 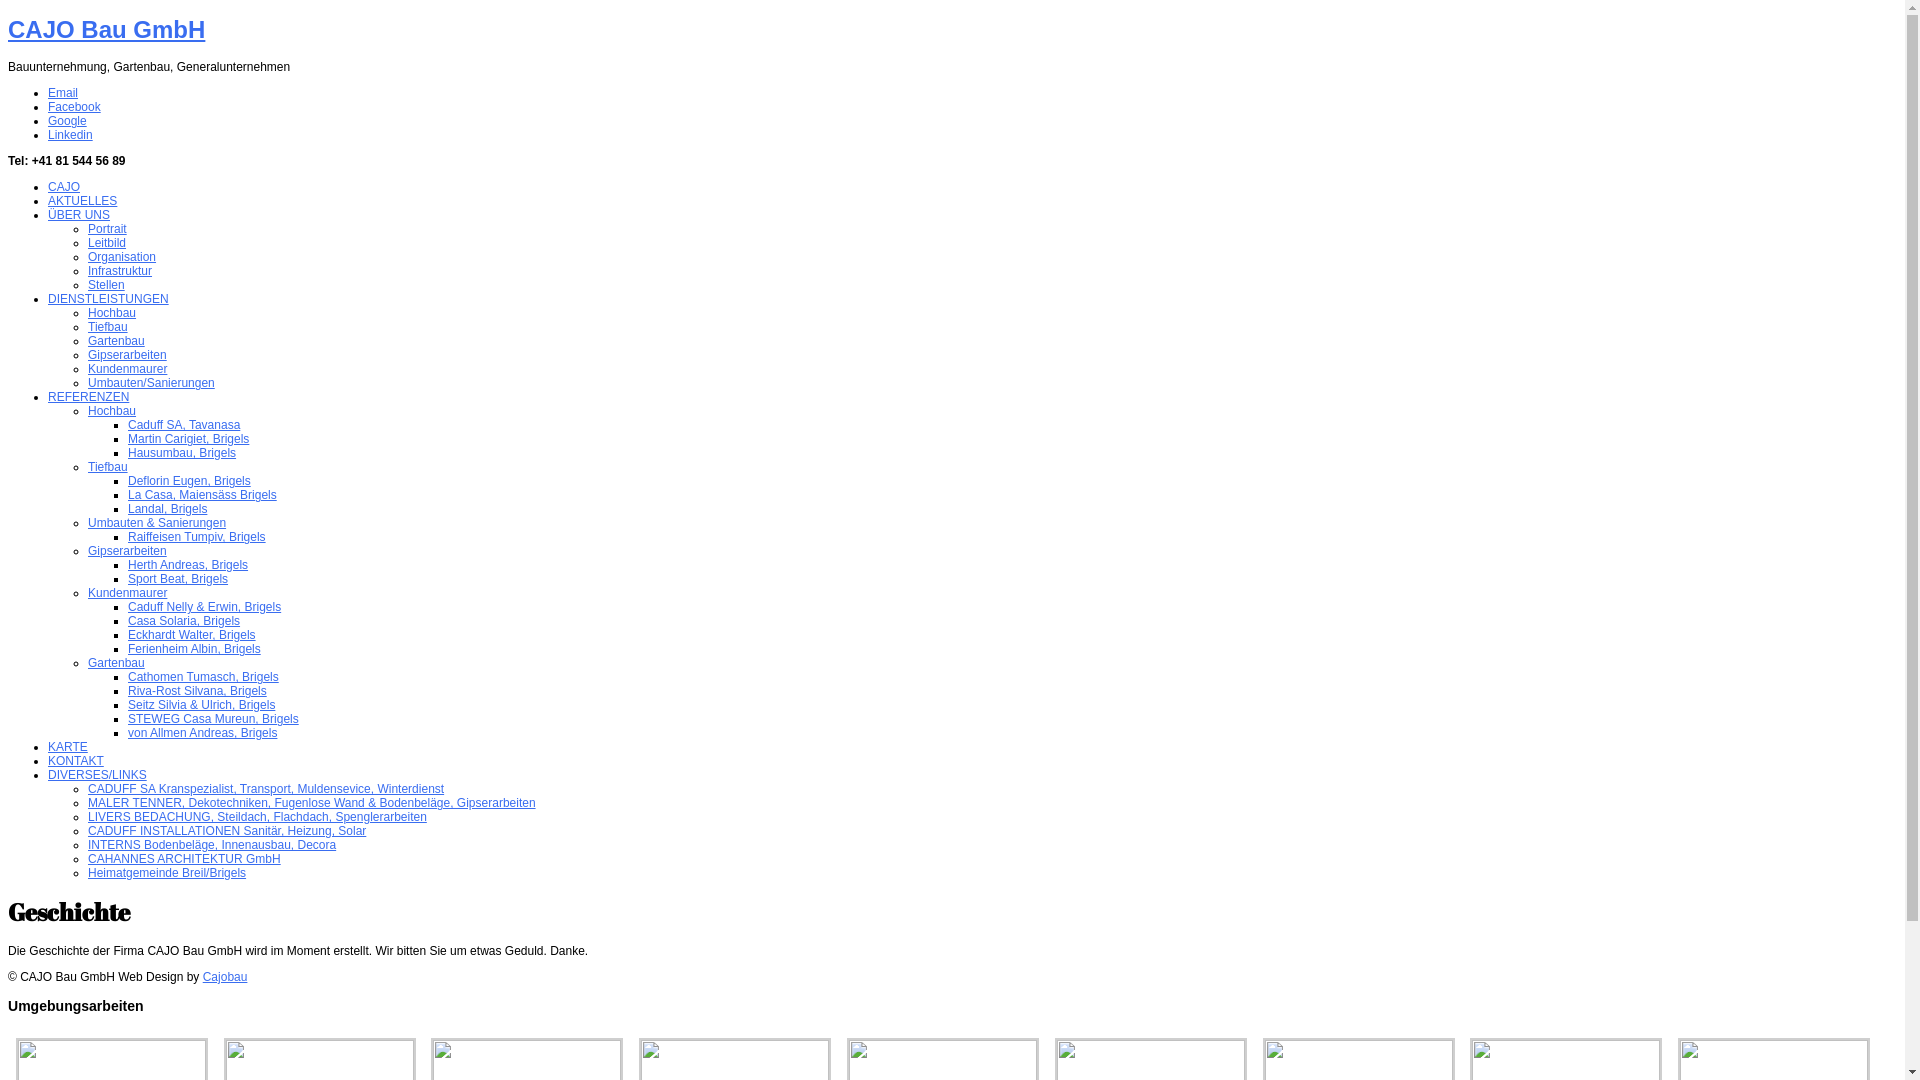 I want to click on Infrastruktur, so click(x=120, y=271).